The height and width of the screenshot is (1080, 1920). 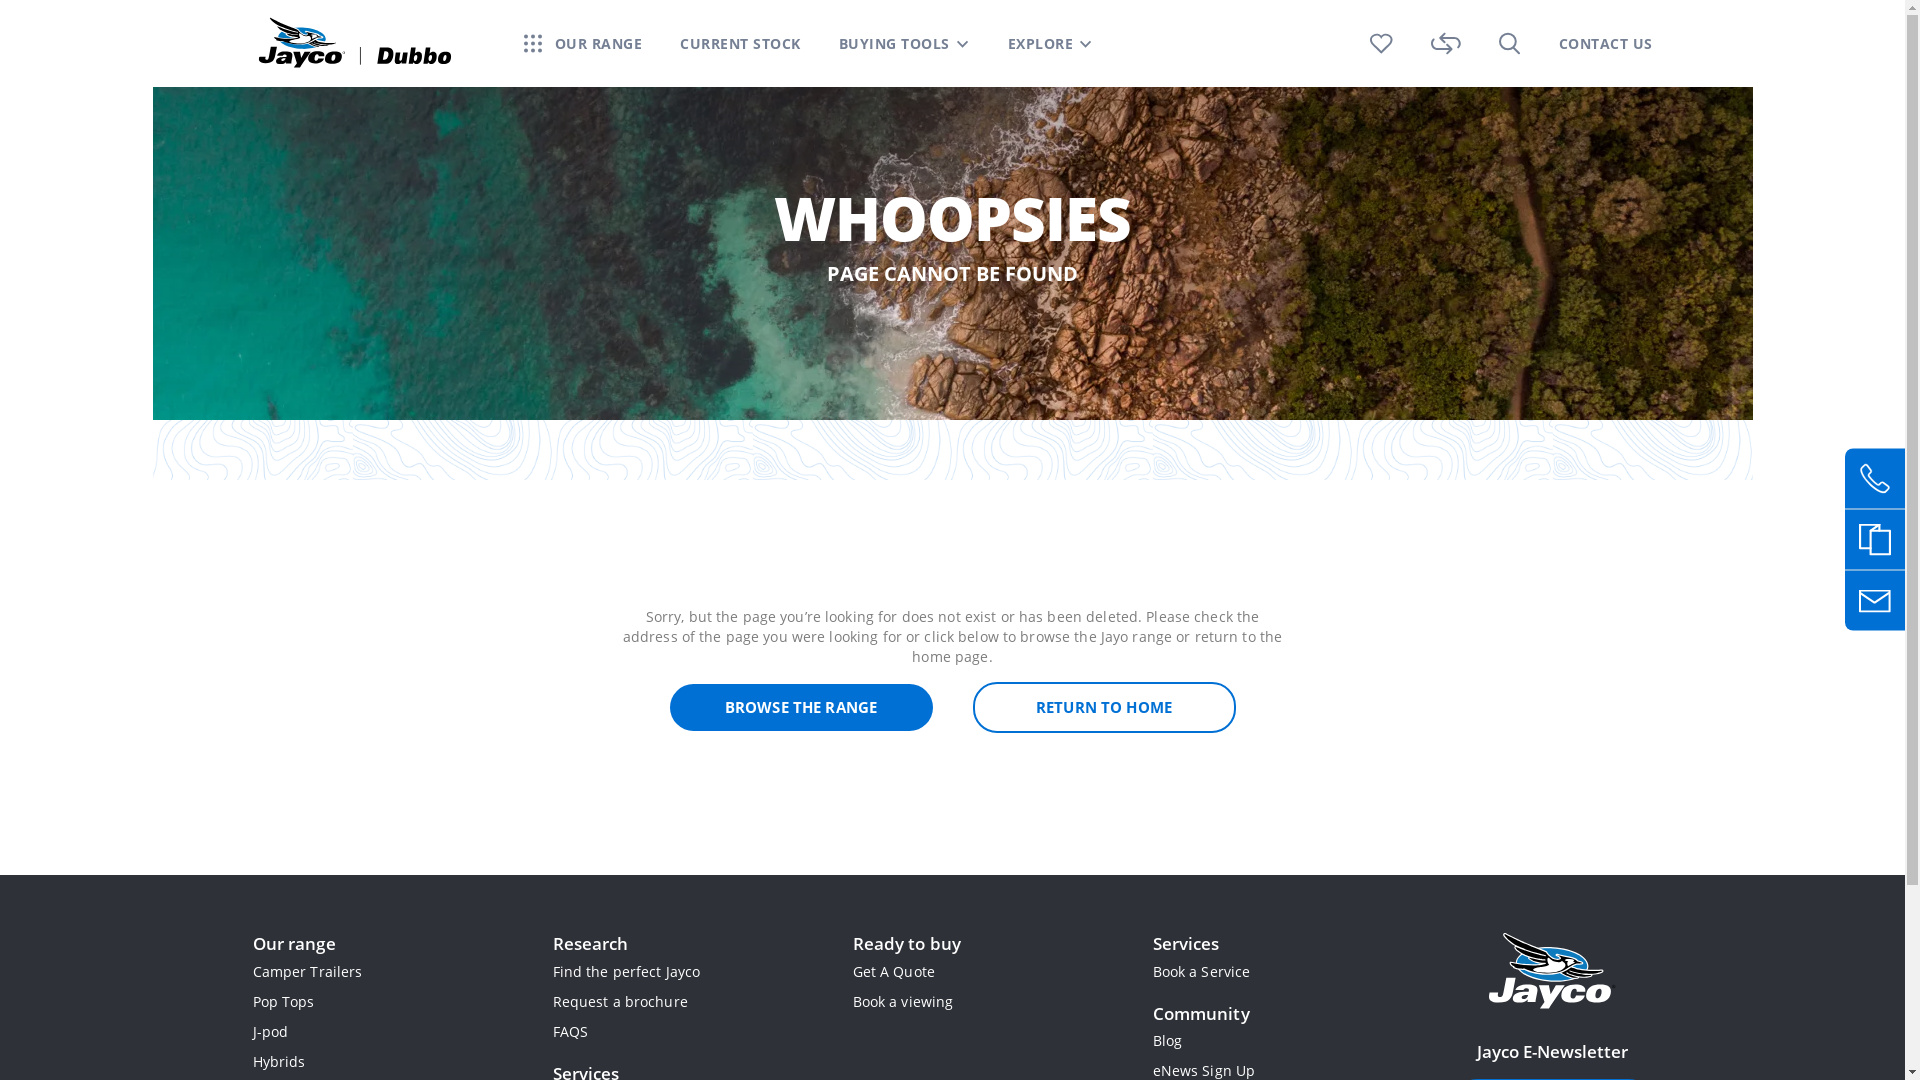 What do you see at coordinates (590, 944) in the screenshot?
I see `Research` at bounding box center [590, 944].